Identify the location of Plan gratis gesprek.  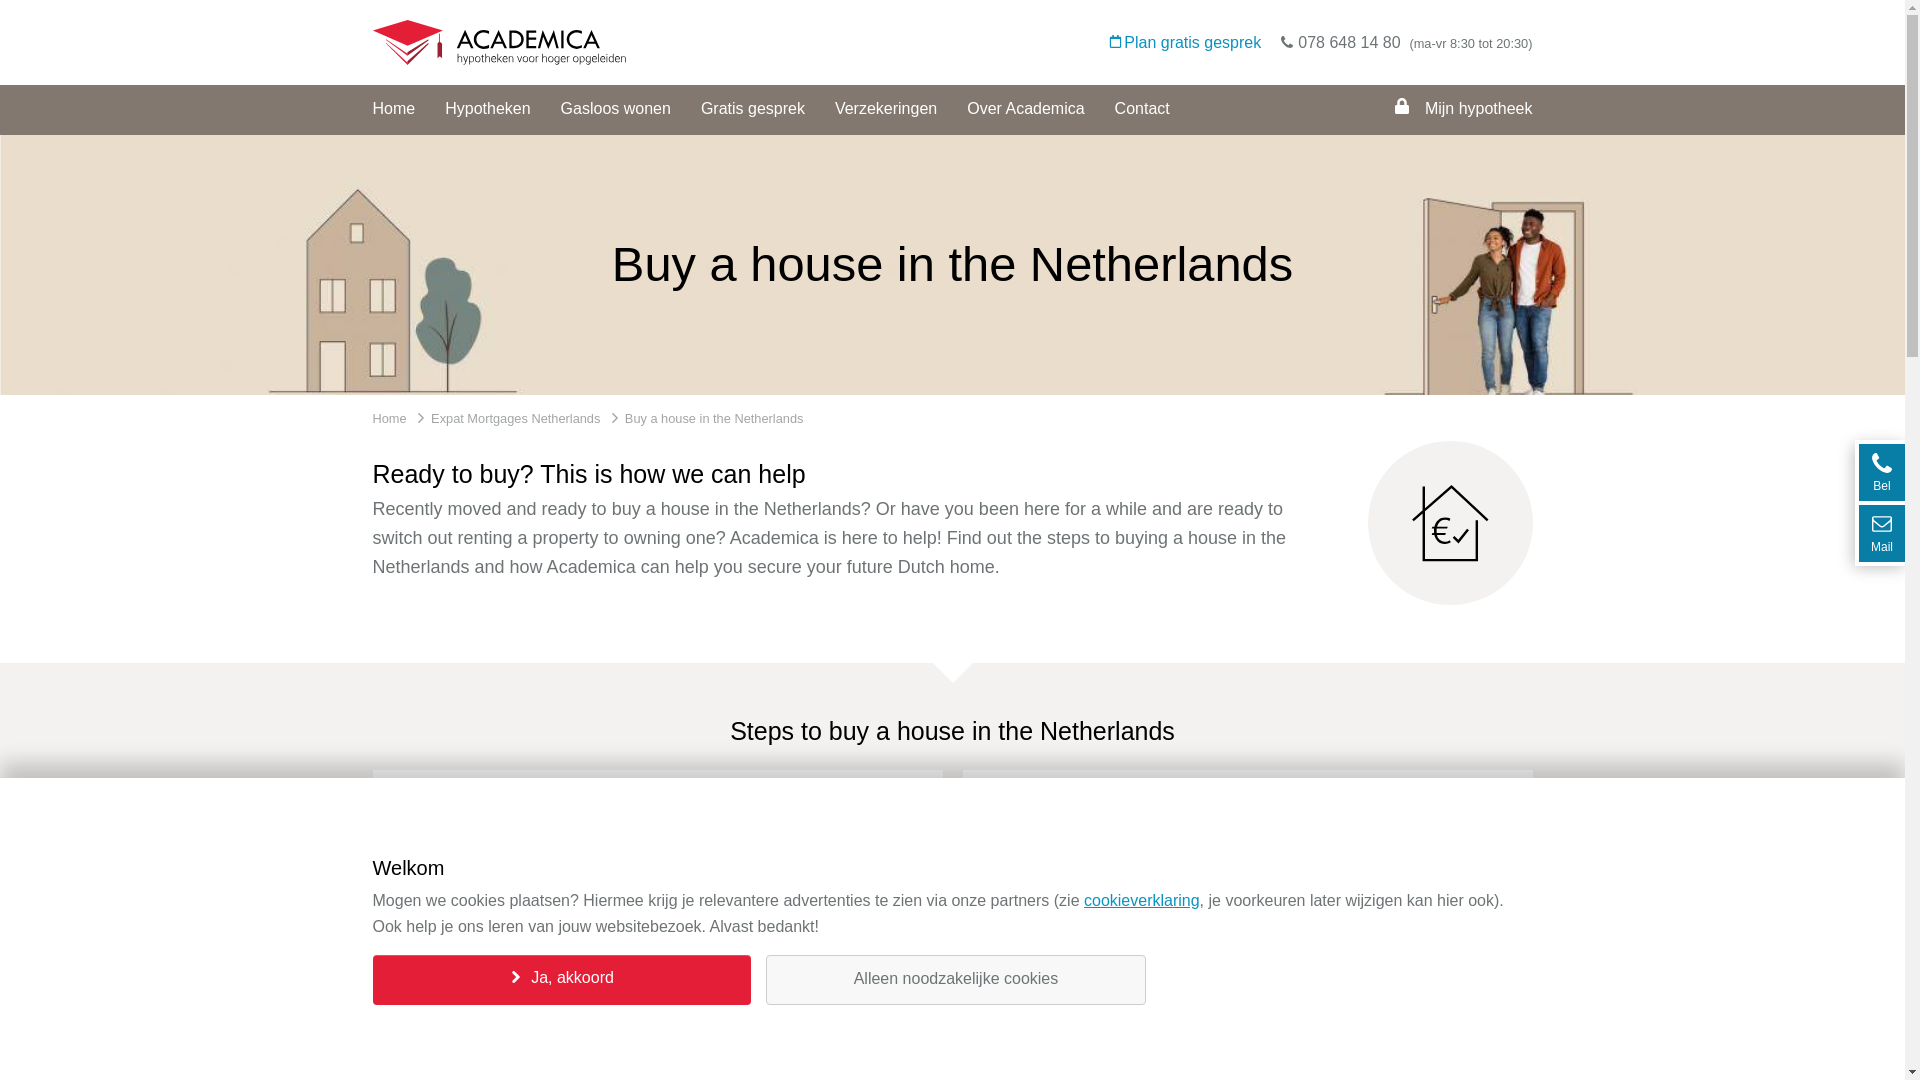
(1185, 44).